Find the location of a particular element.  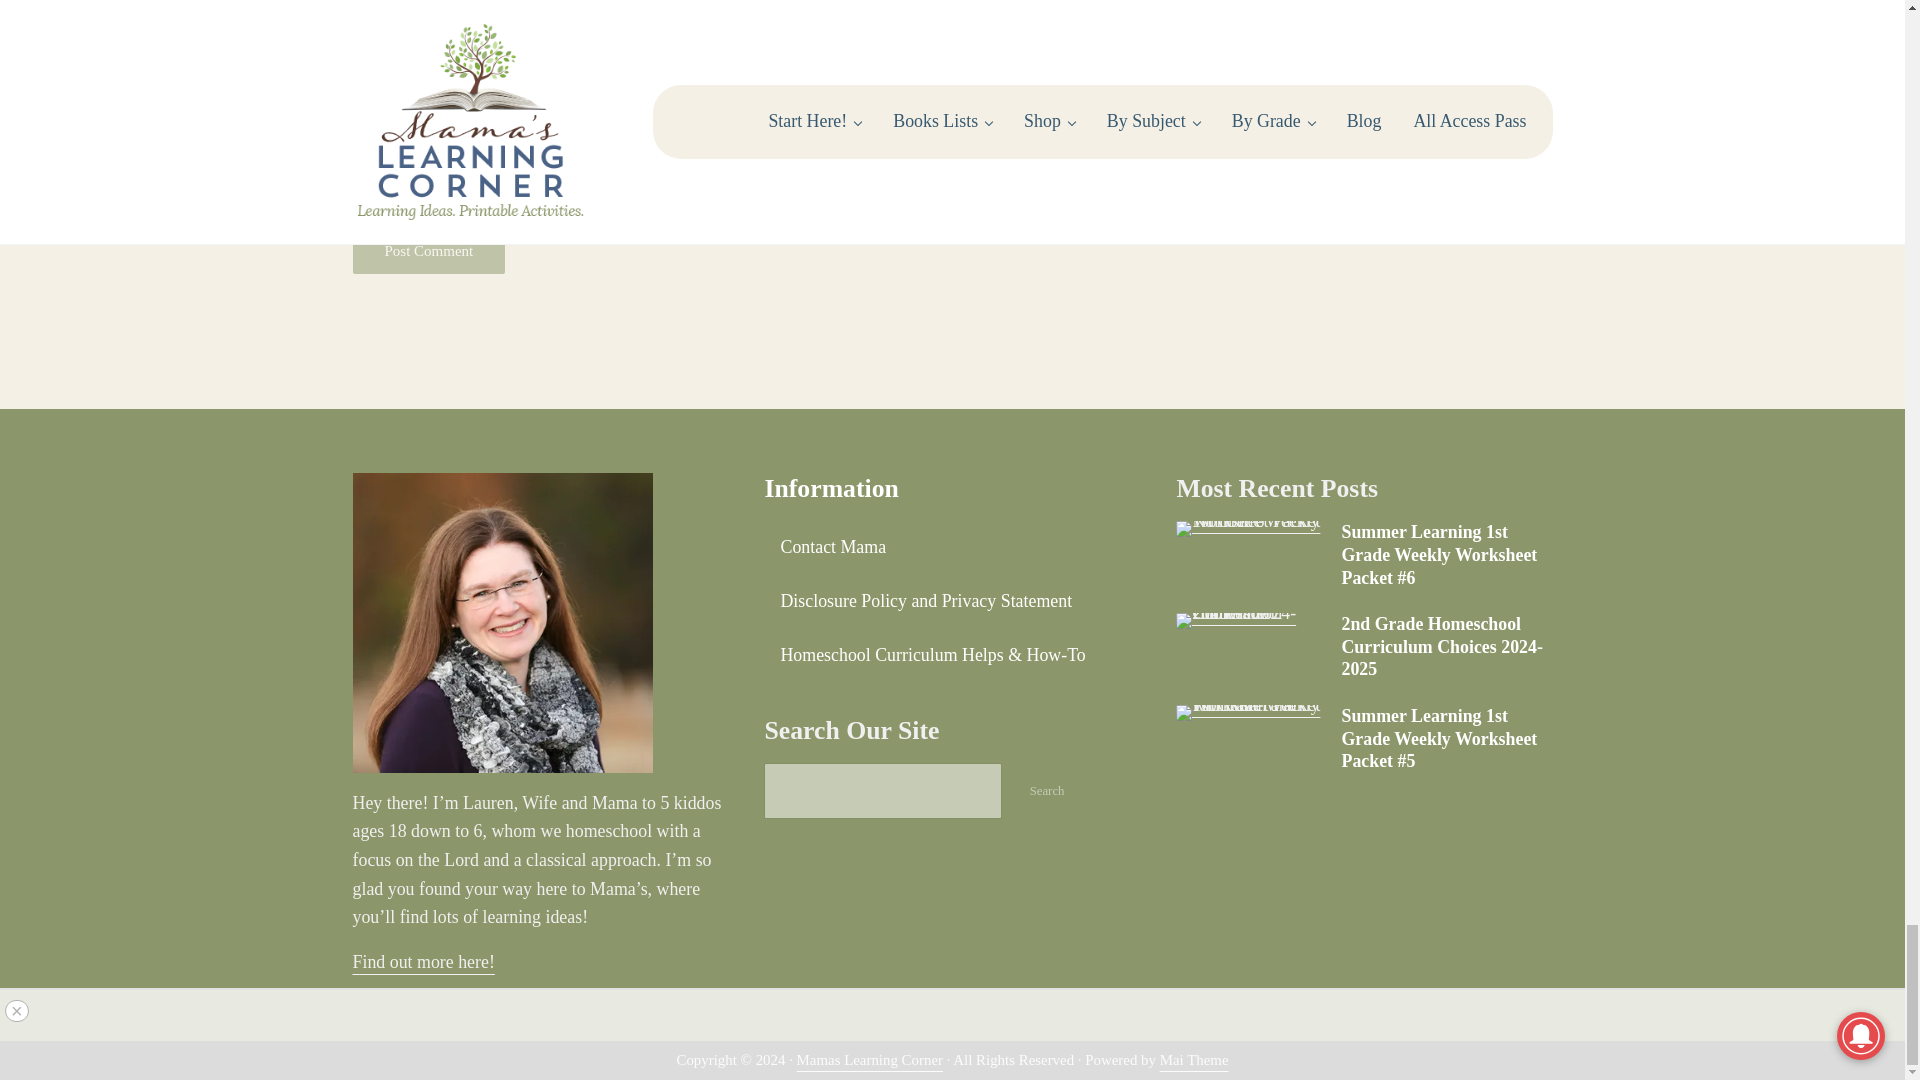

yes is located at coordinates (362, 142).